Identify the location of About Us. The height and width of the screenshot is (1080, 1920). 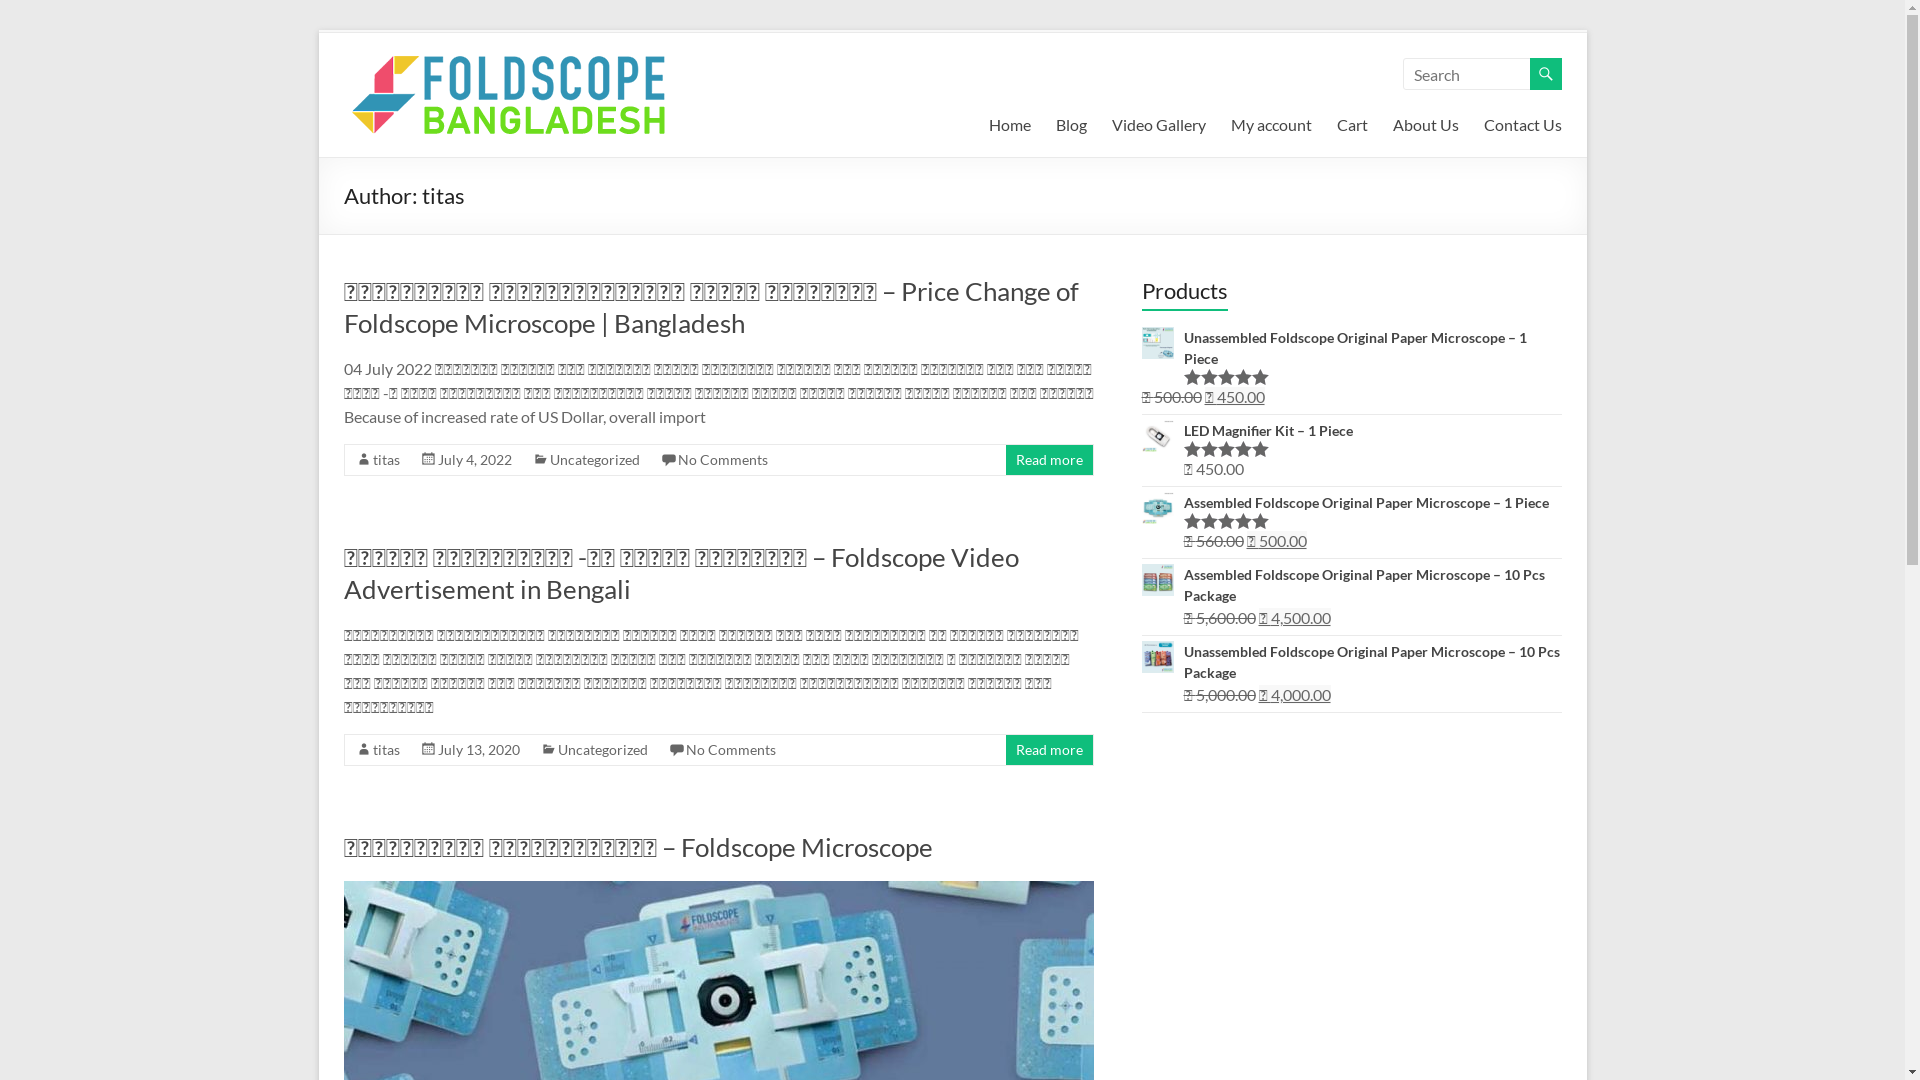
(1425, 125).